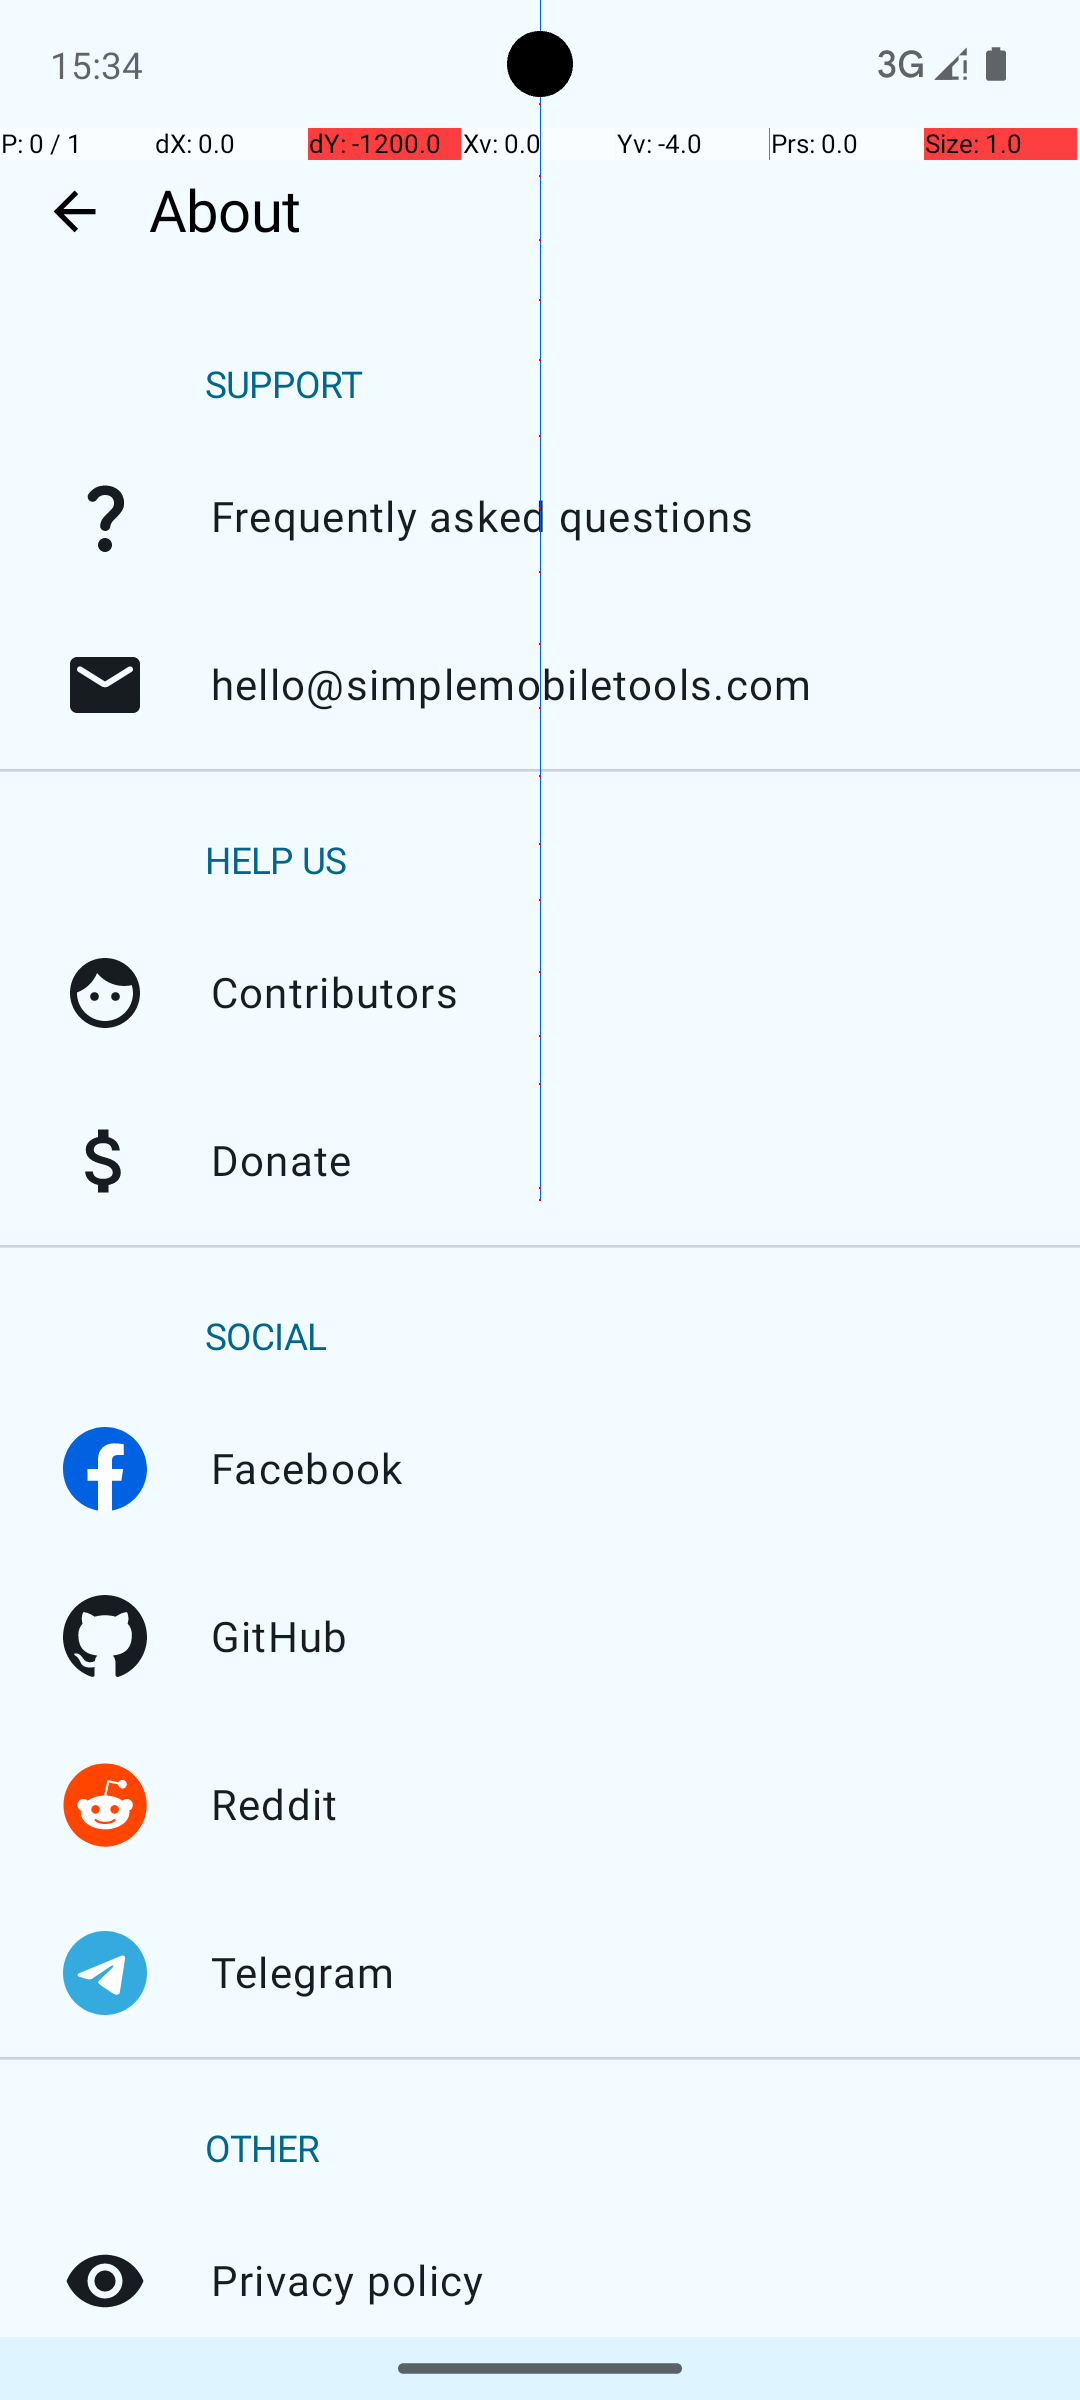 This screenshot has height=2400, width=1080. What do you see at coordinates (105, 1973) in the screenshot?
I see `Telegram` at bounding box center [105, 1973].